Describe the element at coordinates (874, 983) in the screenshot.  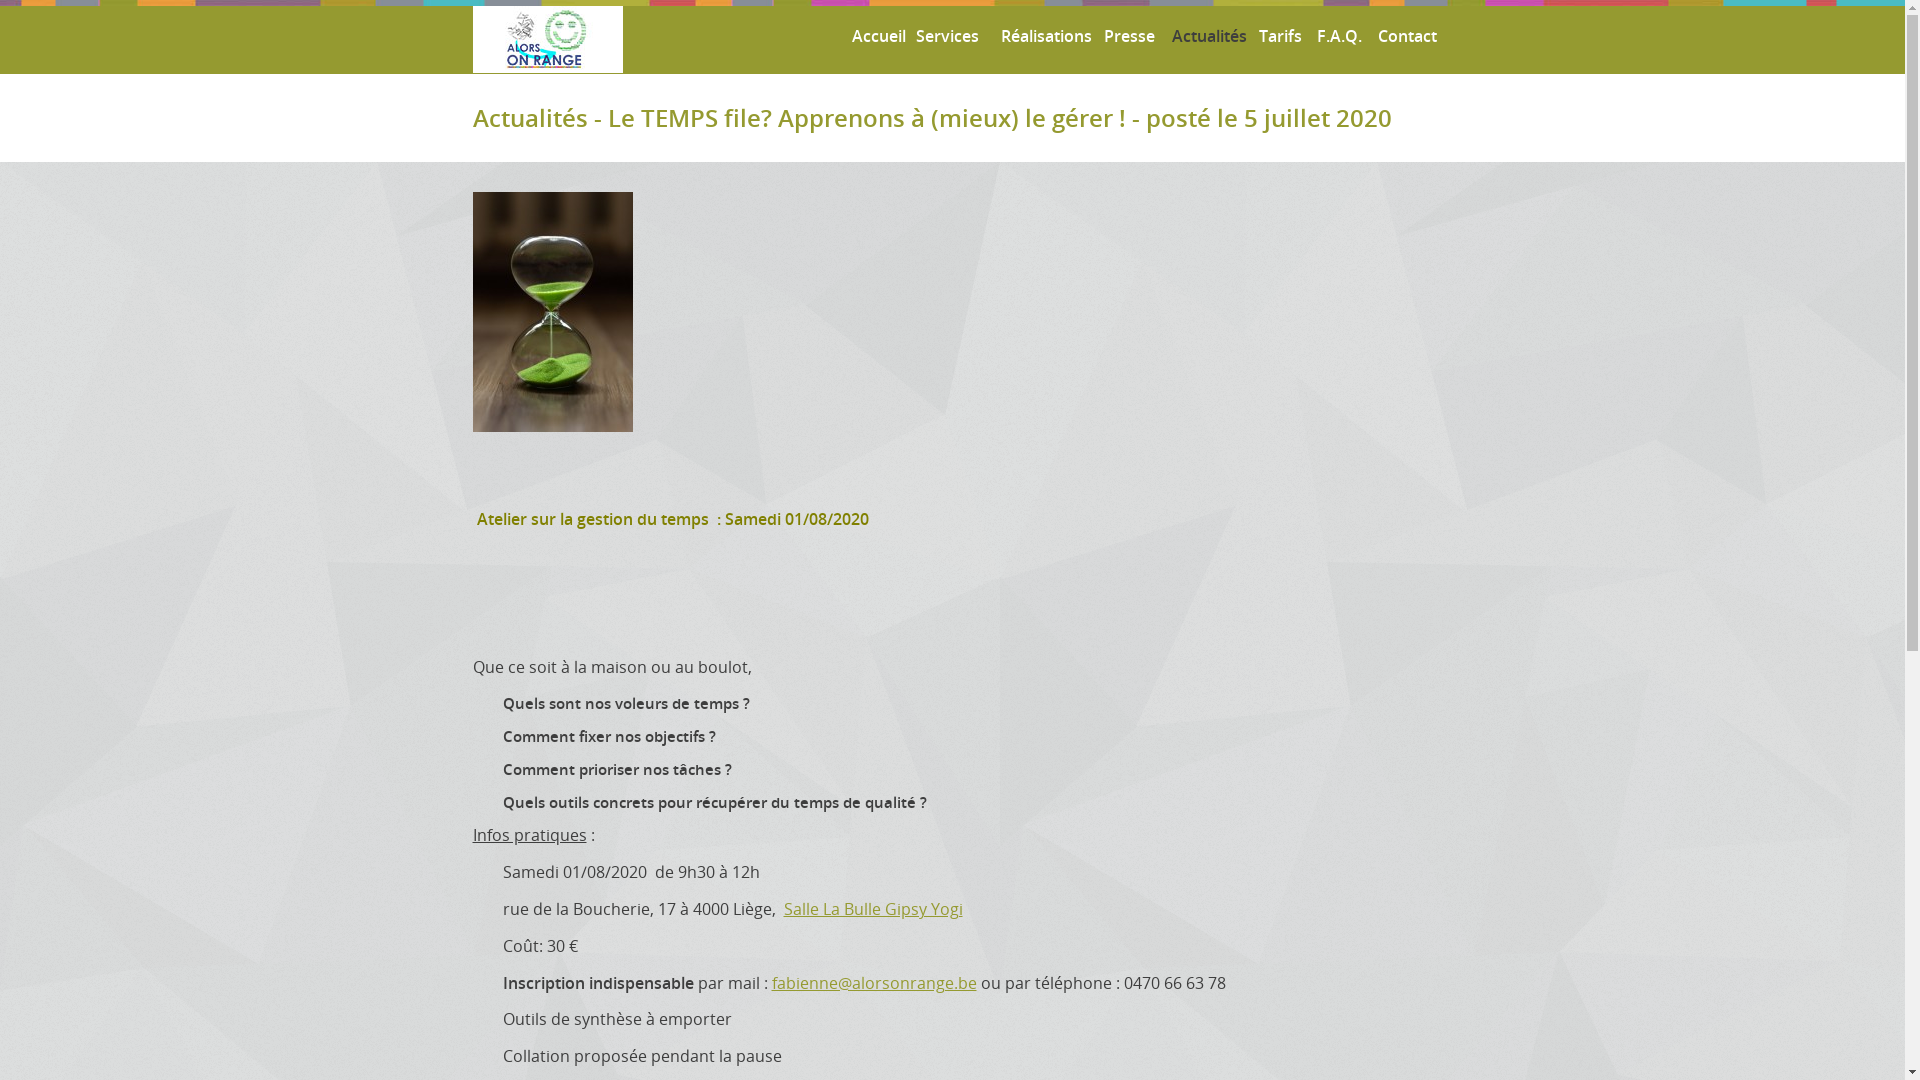
I see `fabienne@alorsonrange.be` at that location.